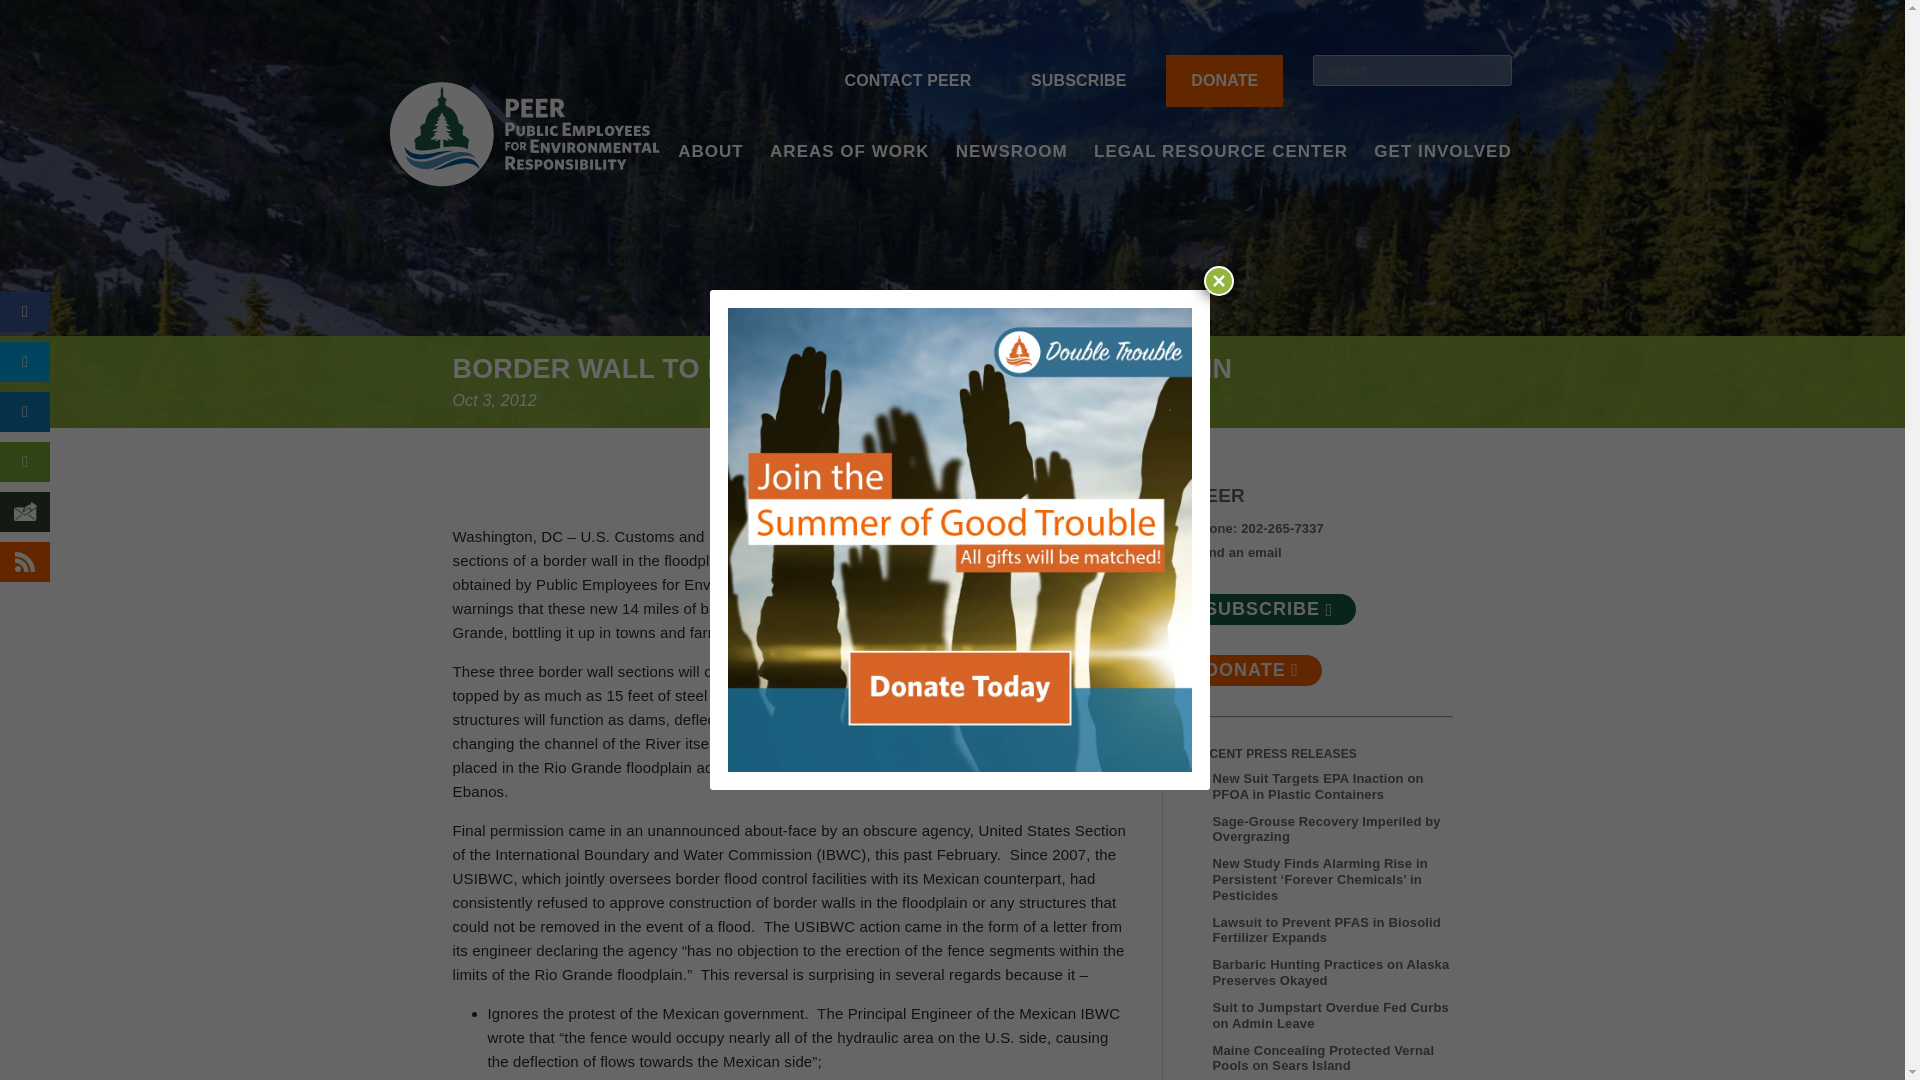 Image resolution: width=1920 pixels, height=1080 pixels. I want to click on SUBSCRIBE, so click(1078, 80).